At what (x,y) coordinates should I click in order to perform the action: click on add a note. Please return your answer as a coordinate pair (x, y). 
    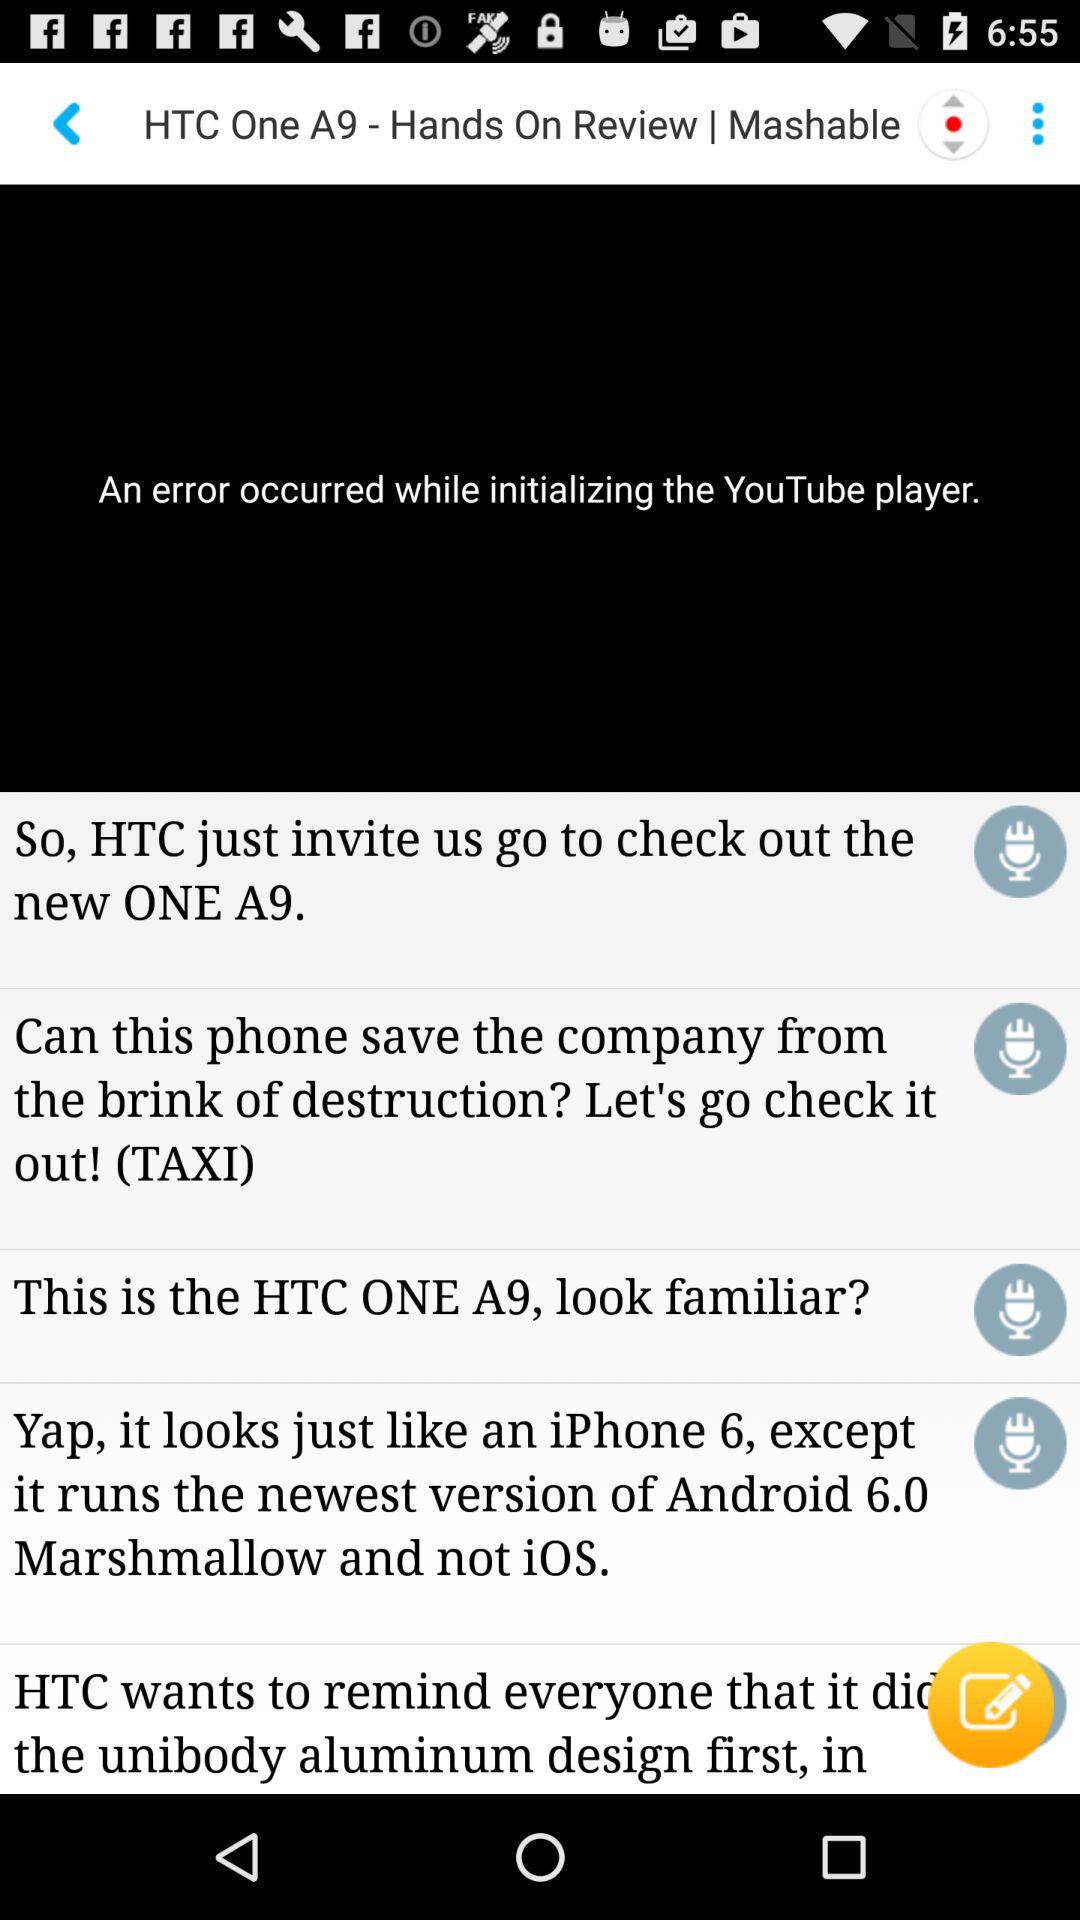
    Looking at the image, I should click on (1020, 1704).